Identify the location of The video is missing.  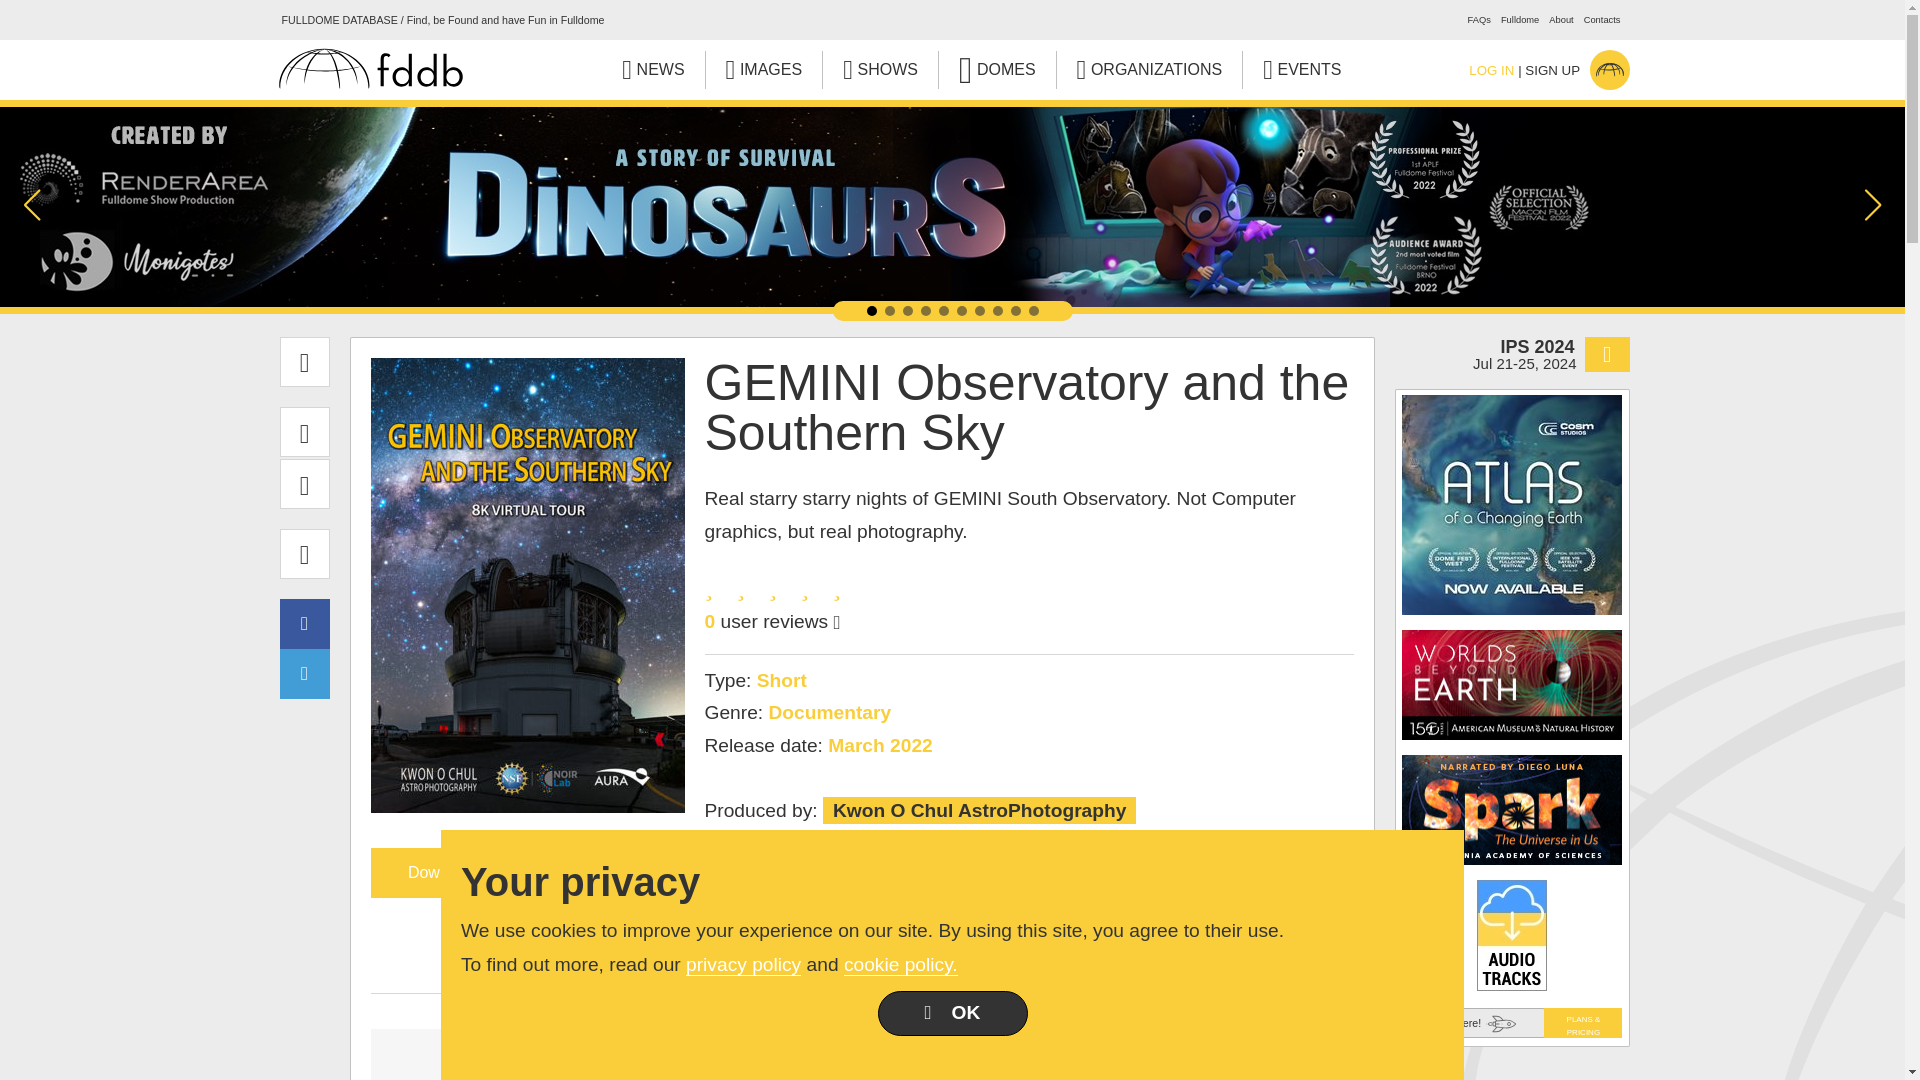
(862, 1054).